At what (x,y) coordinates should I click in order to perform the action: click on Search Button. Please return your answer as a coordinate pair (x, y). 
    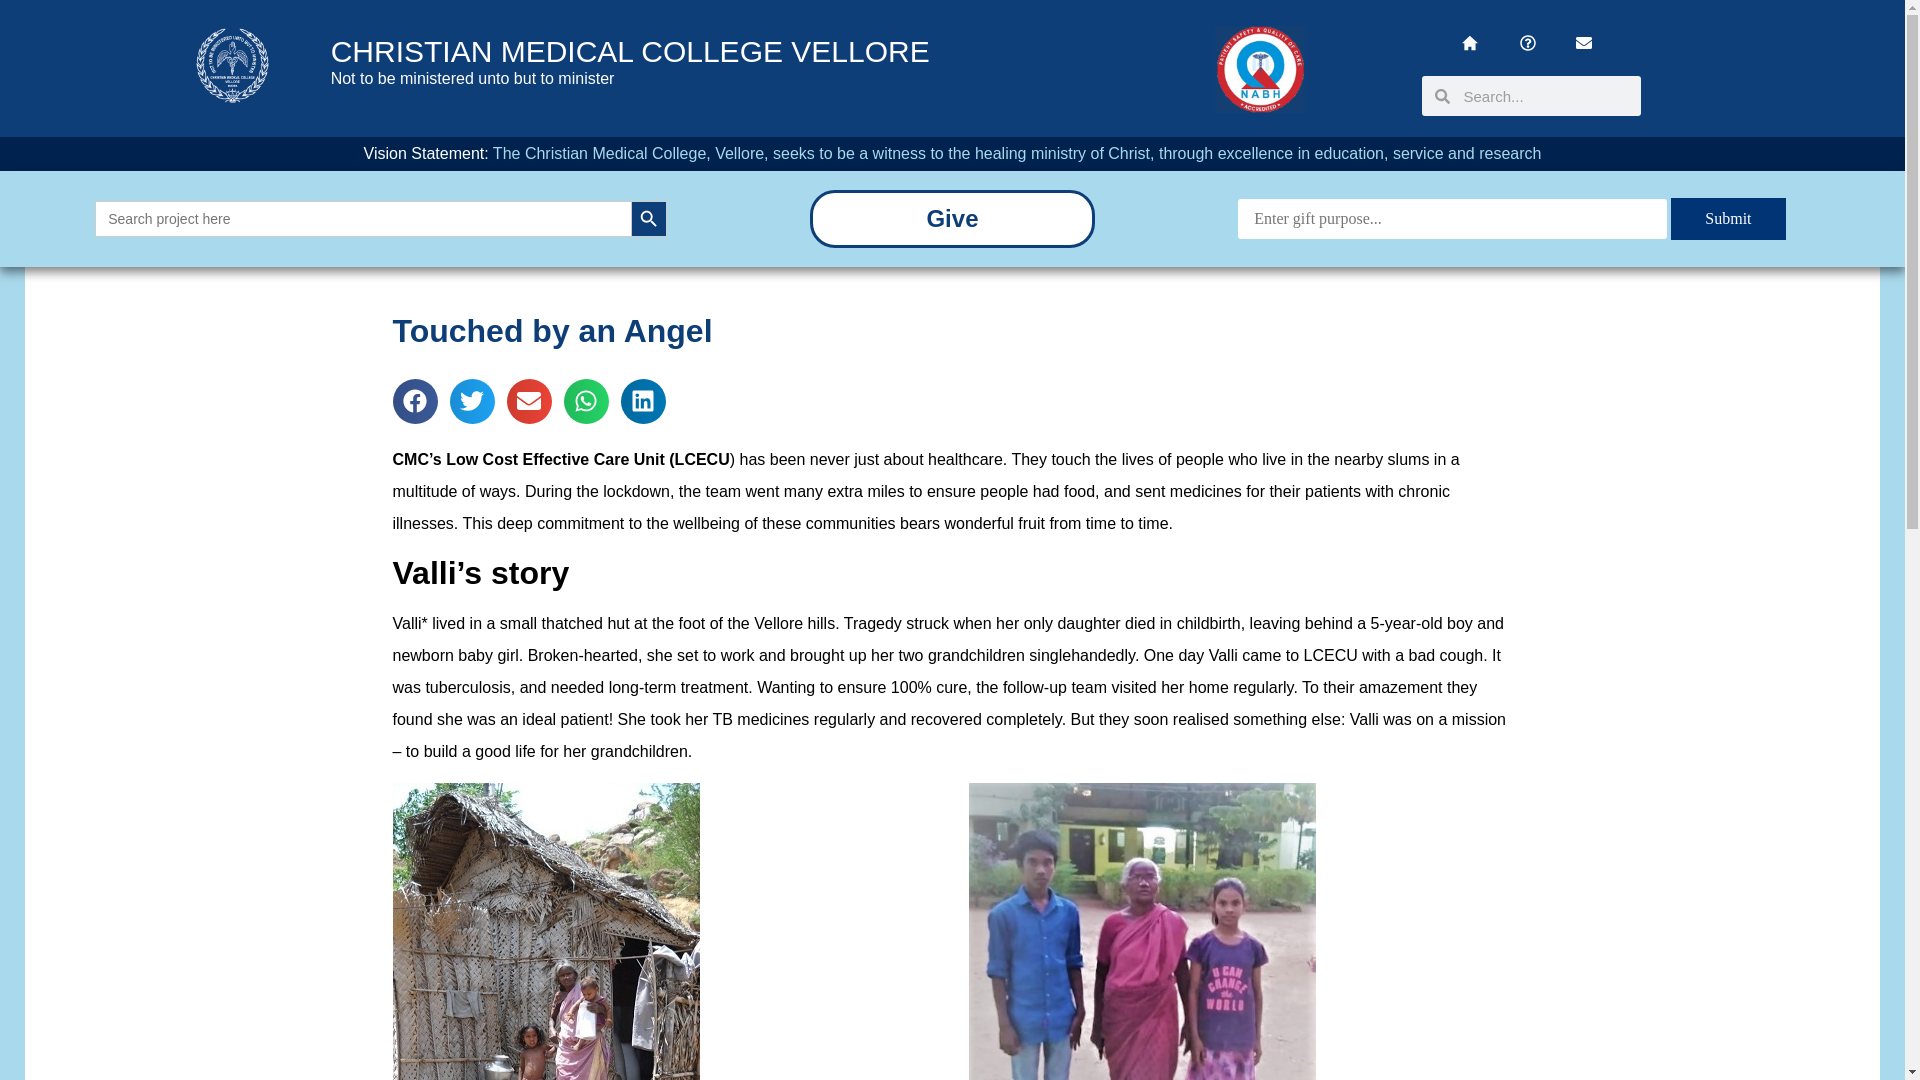
    Looking at the image, I should click on (648, 218).